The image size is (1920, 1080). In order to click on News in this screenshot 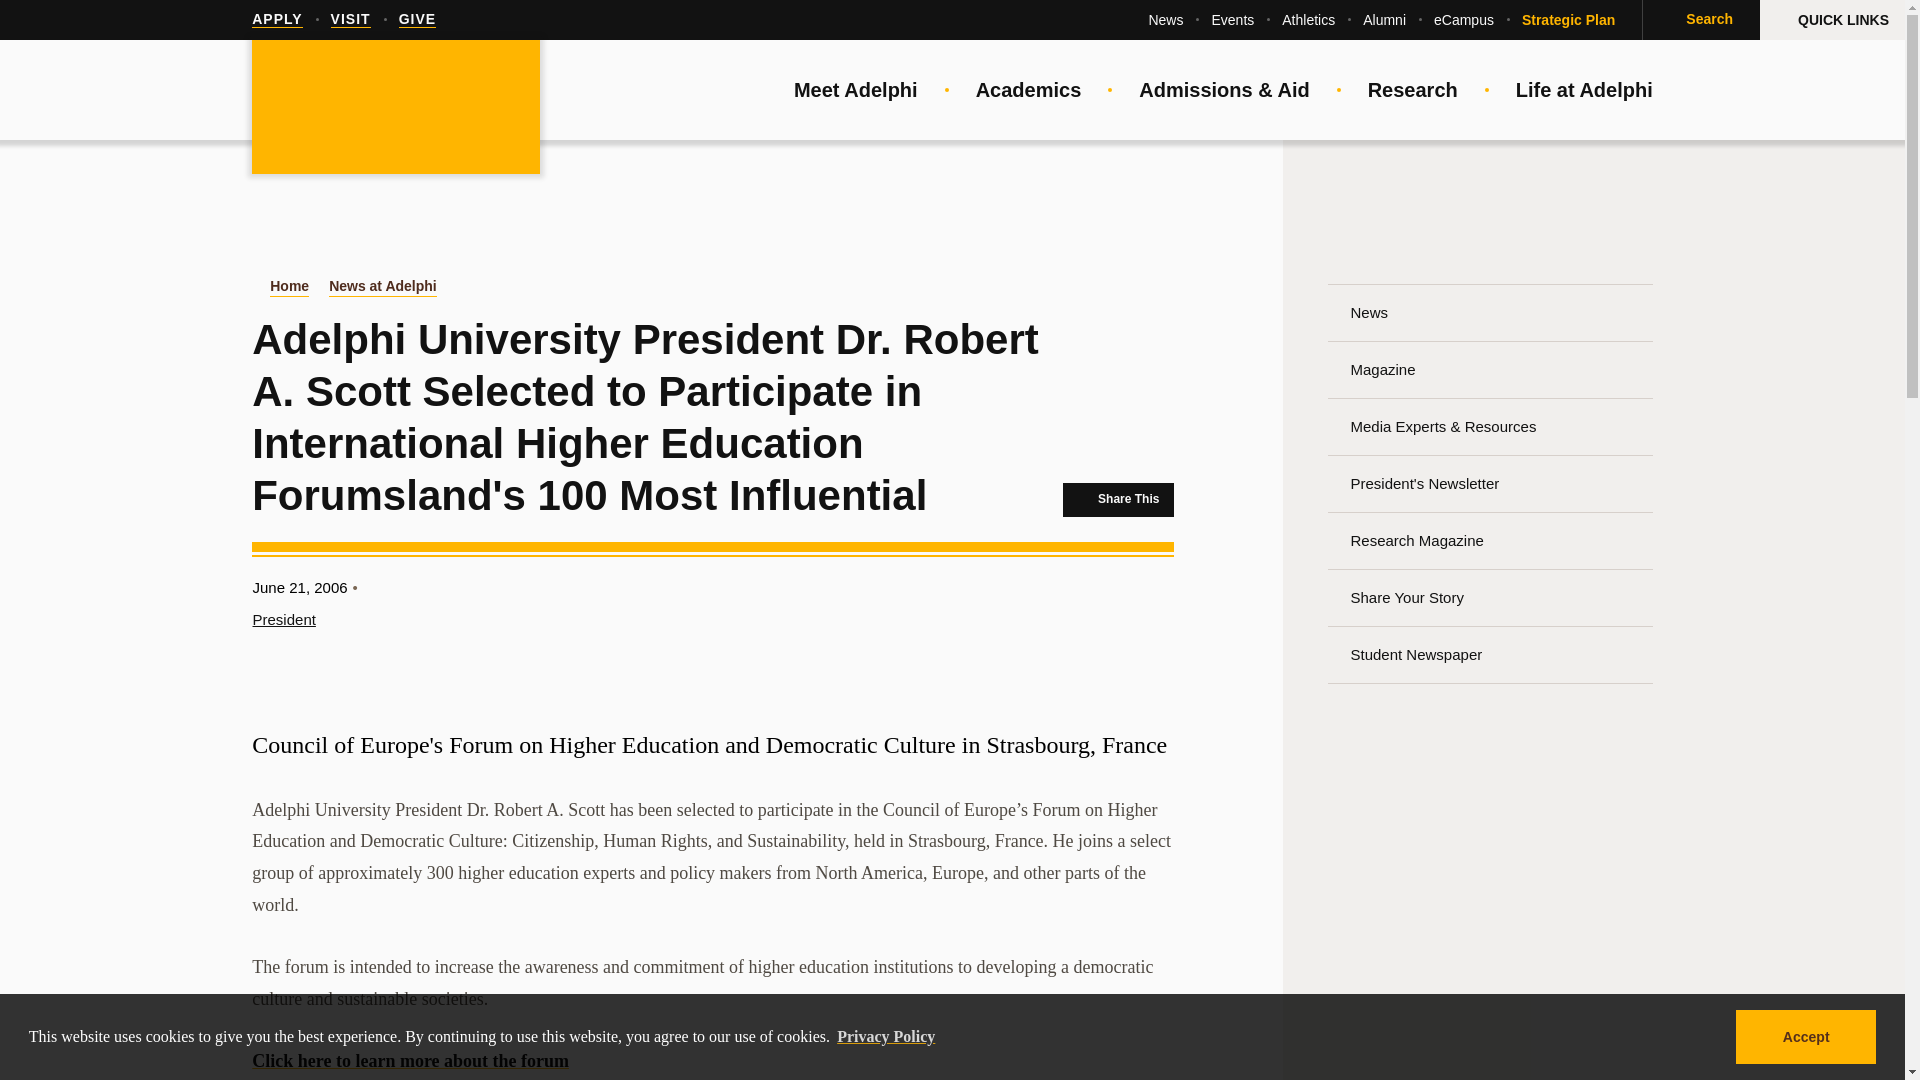, I will do `click(1165, 20)`.